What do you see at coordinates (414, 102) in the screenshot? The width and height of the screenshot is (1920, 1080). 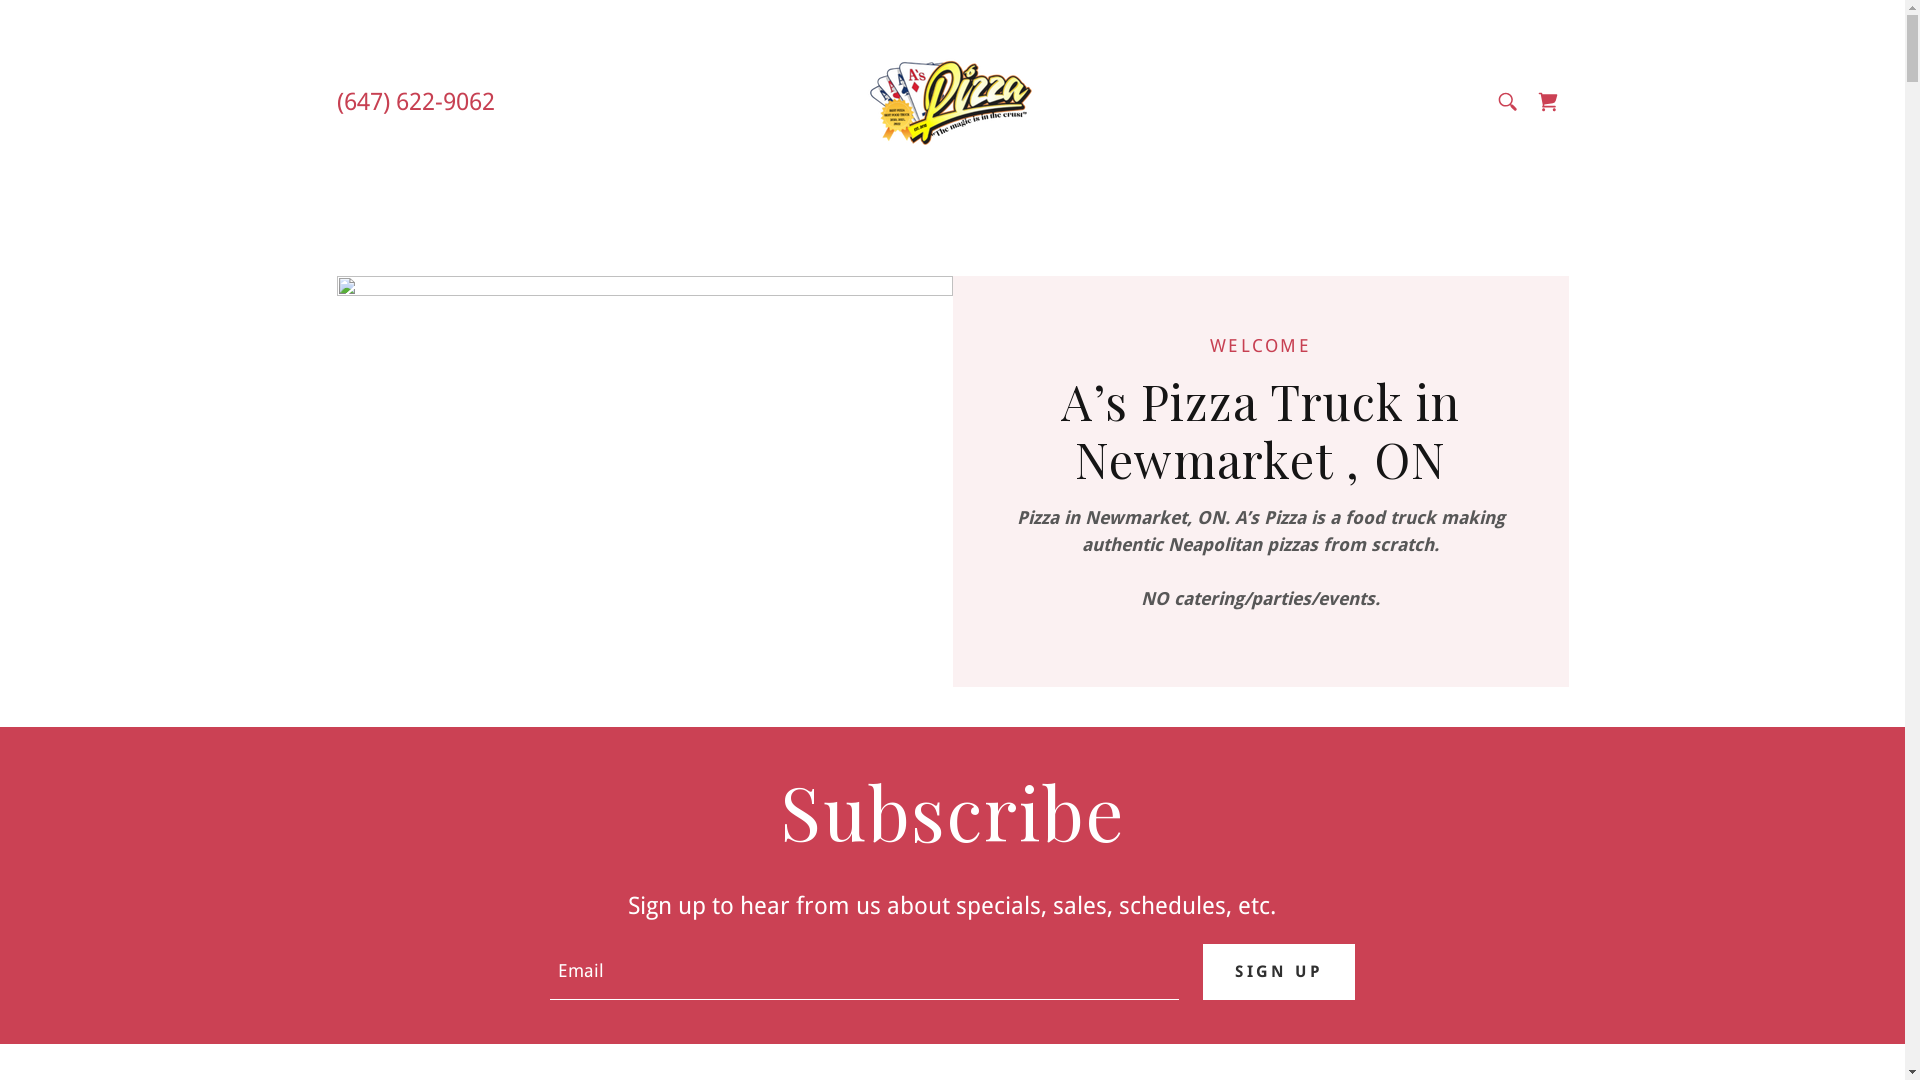 I see `(647) 622-9062` at bounding box center [414, 102].